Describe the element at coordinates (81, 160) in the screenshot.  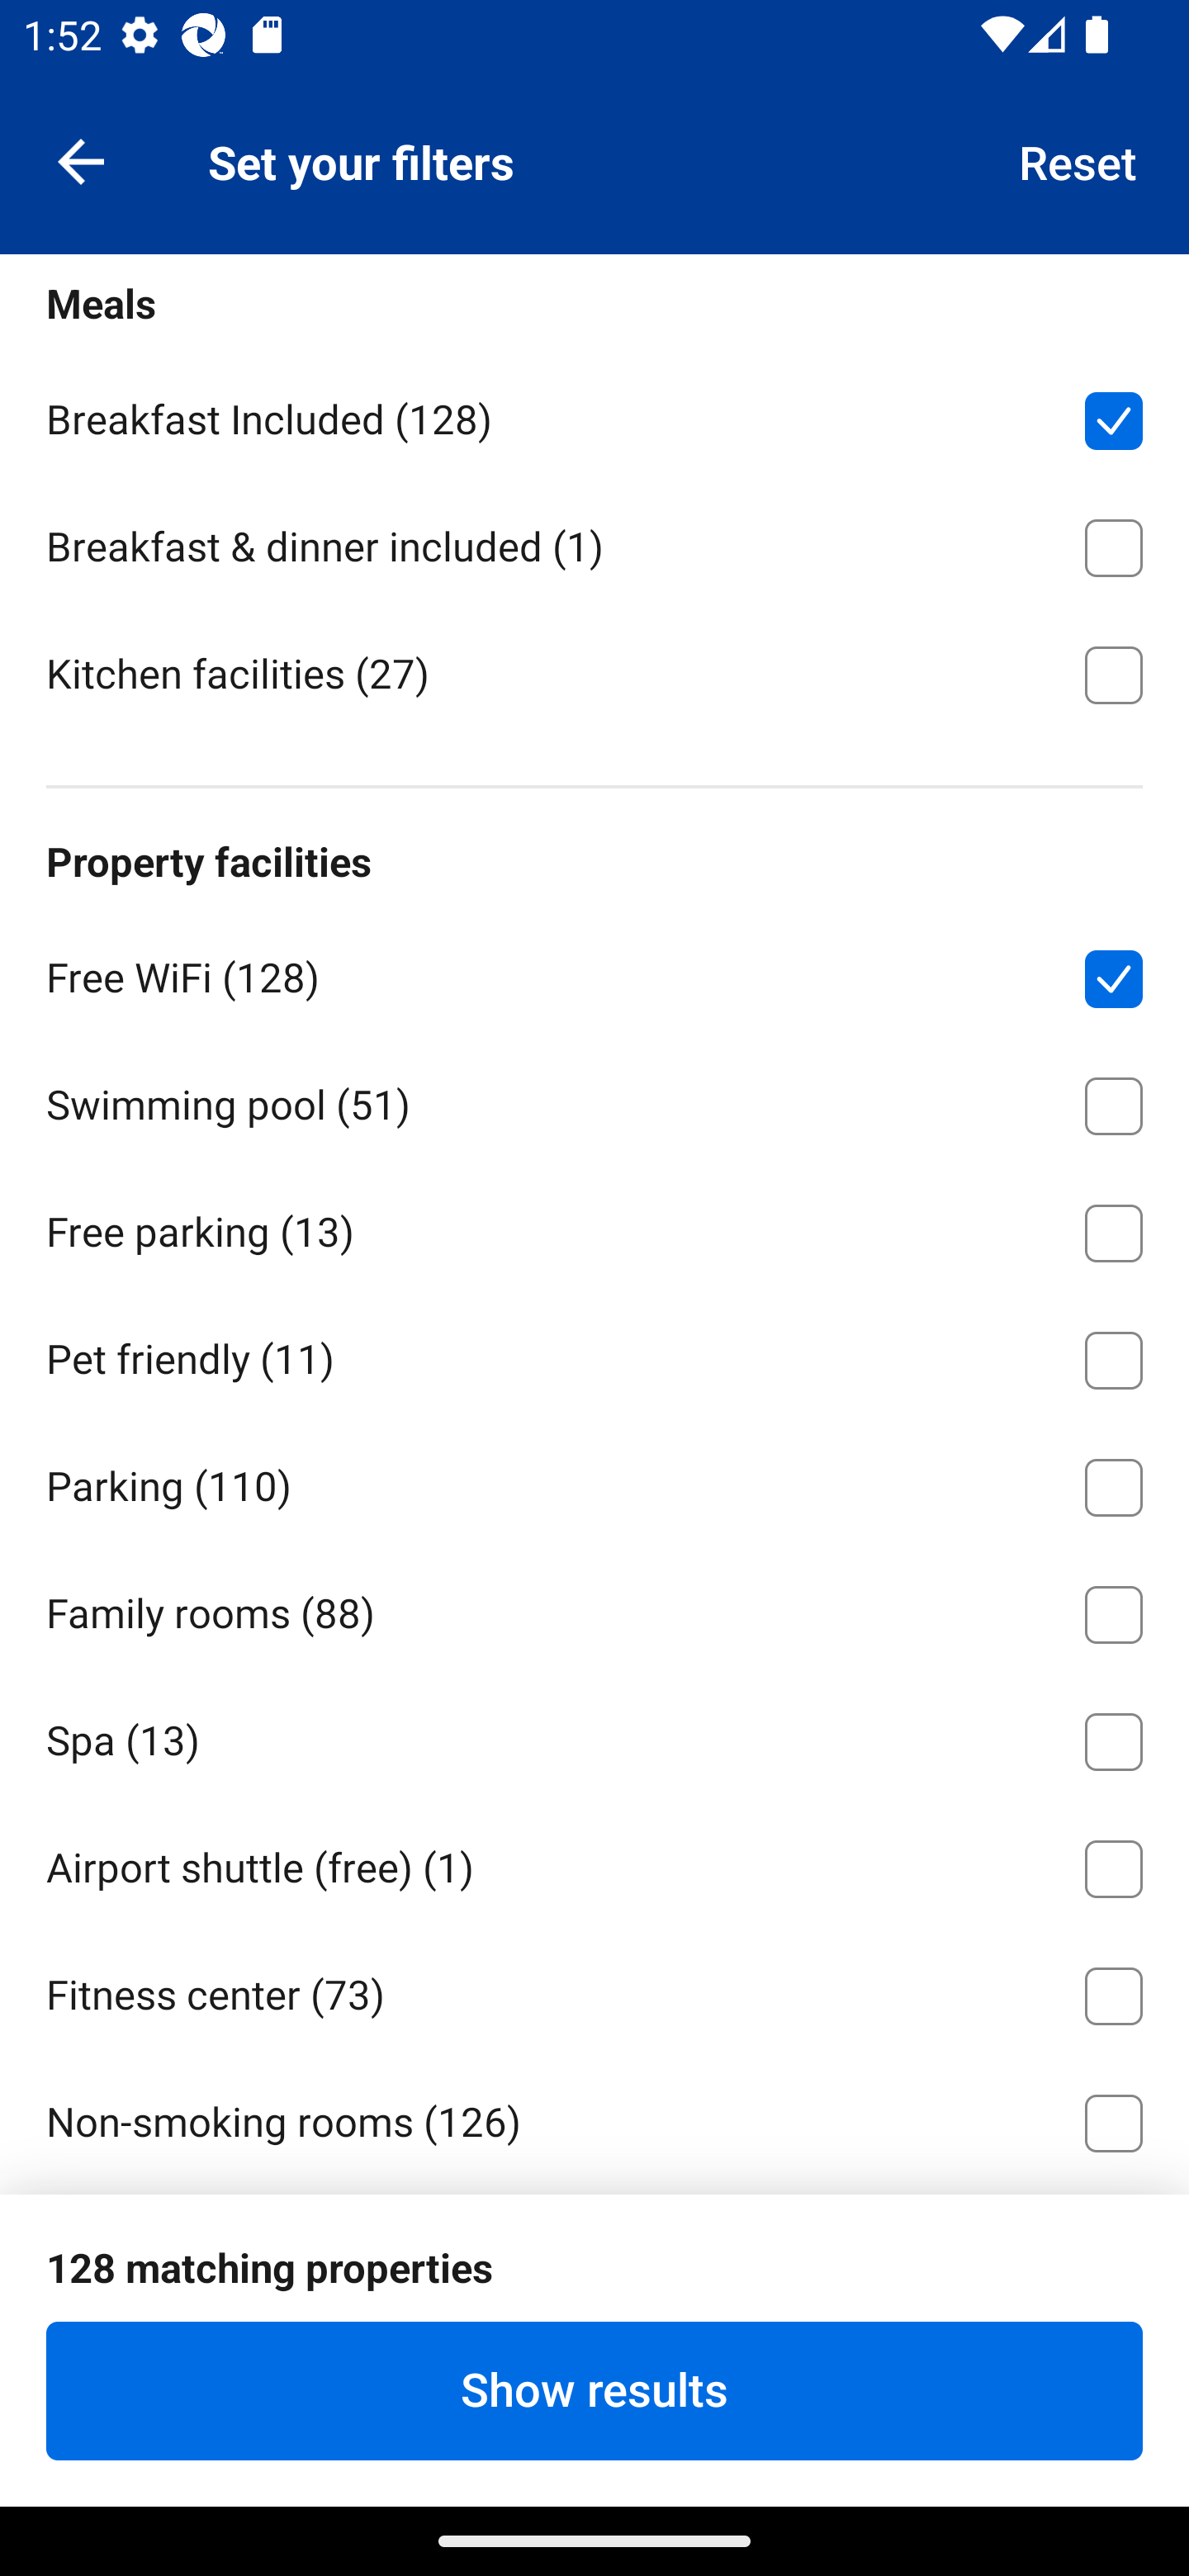
I see `Navigate up` at that location.